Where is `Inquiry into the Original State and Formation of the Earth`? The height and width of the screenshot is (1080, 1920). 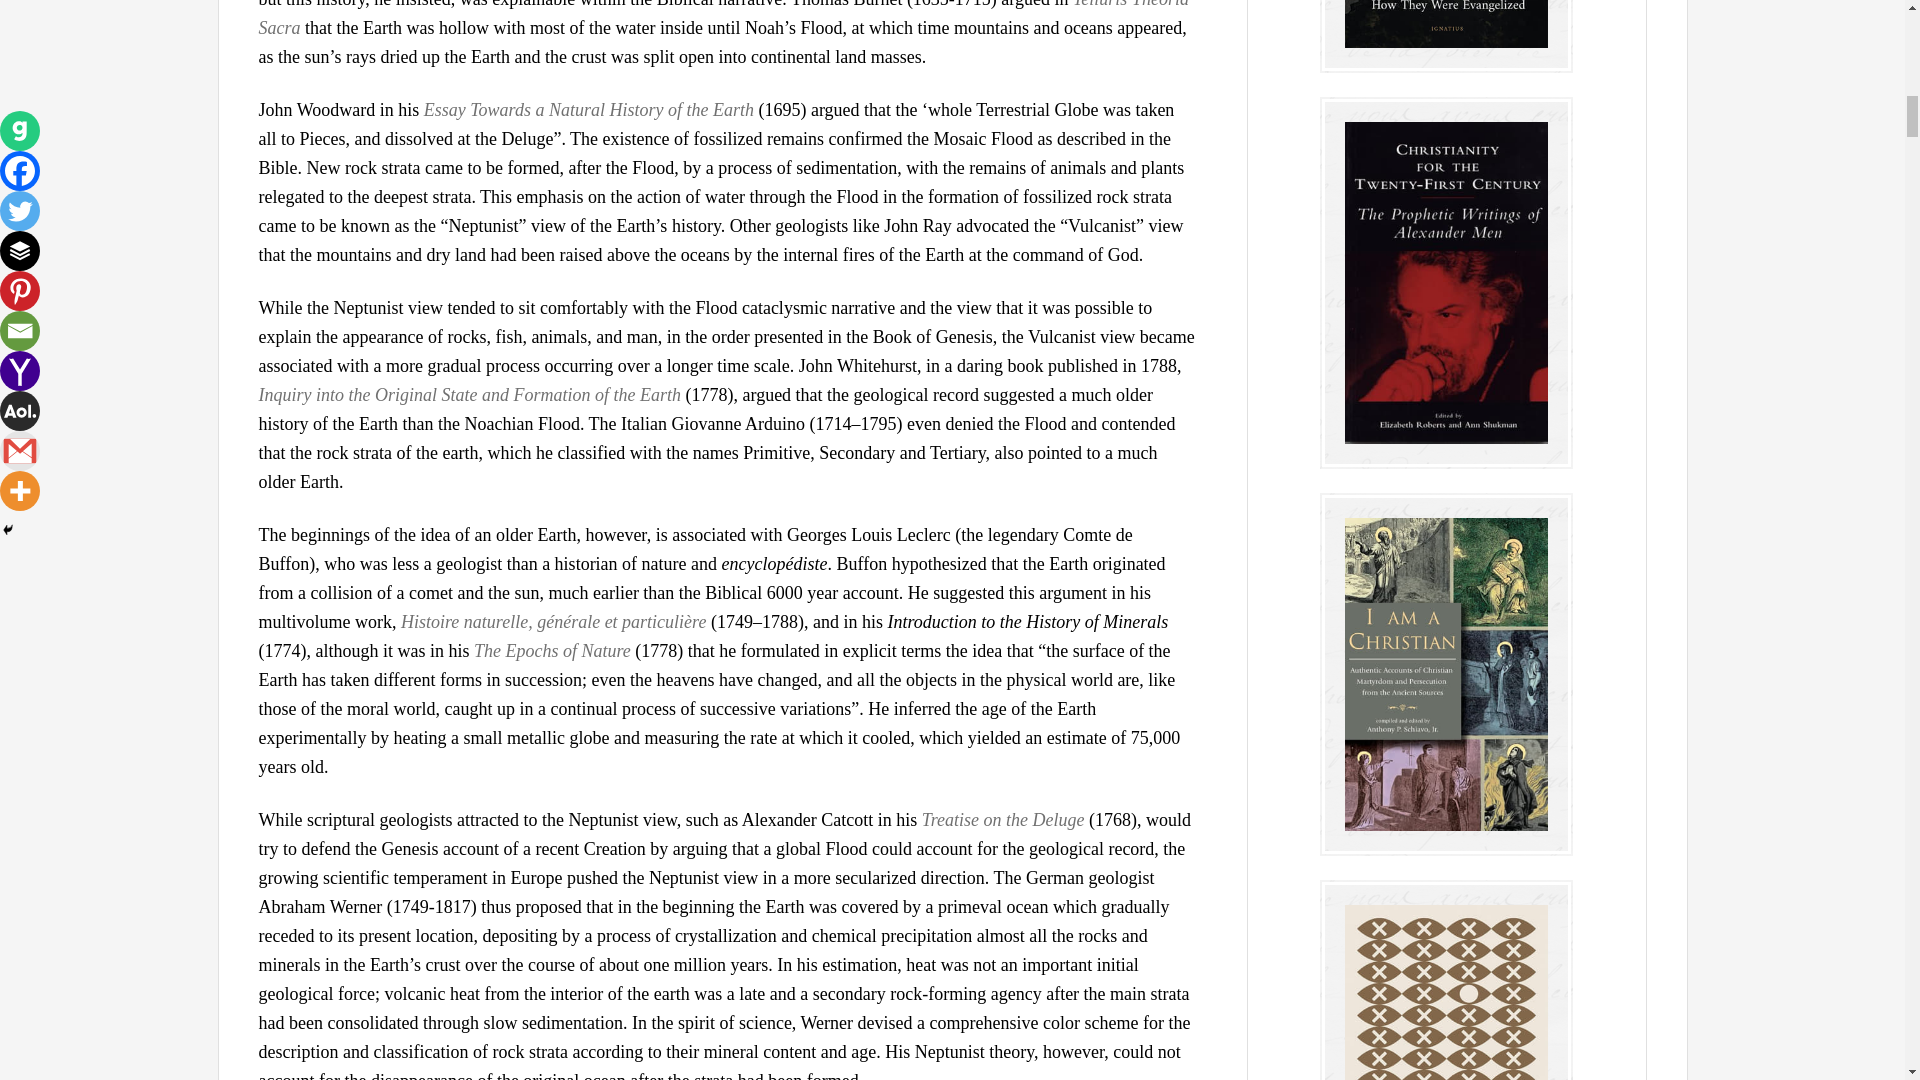 Inquiry into the Original State and Formation of the Earth is located at coordinates (468, 394).